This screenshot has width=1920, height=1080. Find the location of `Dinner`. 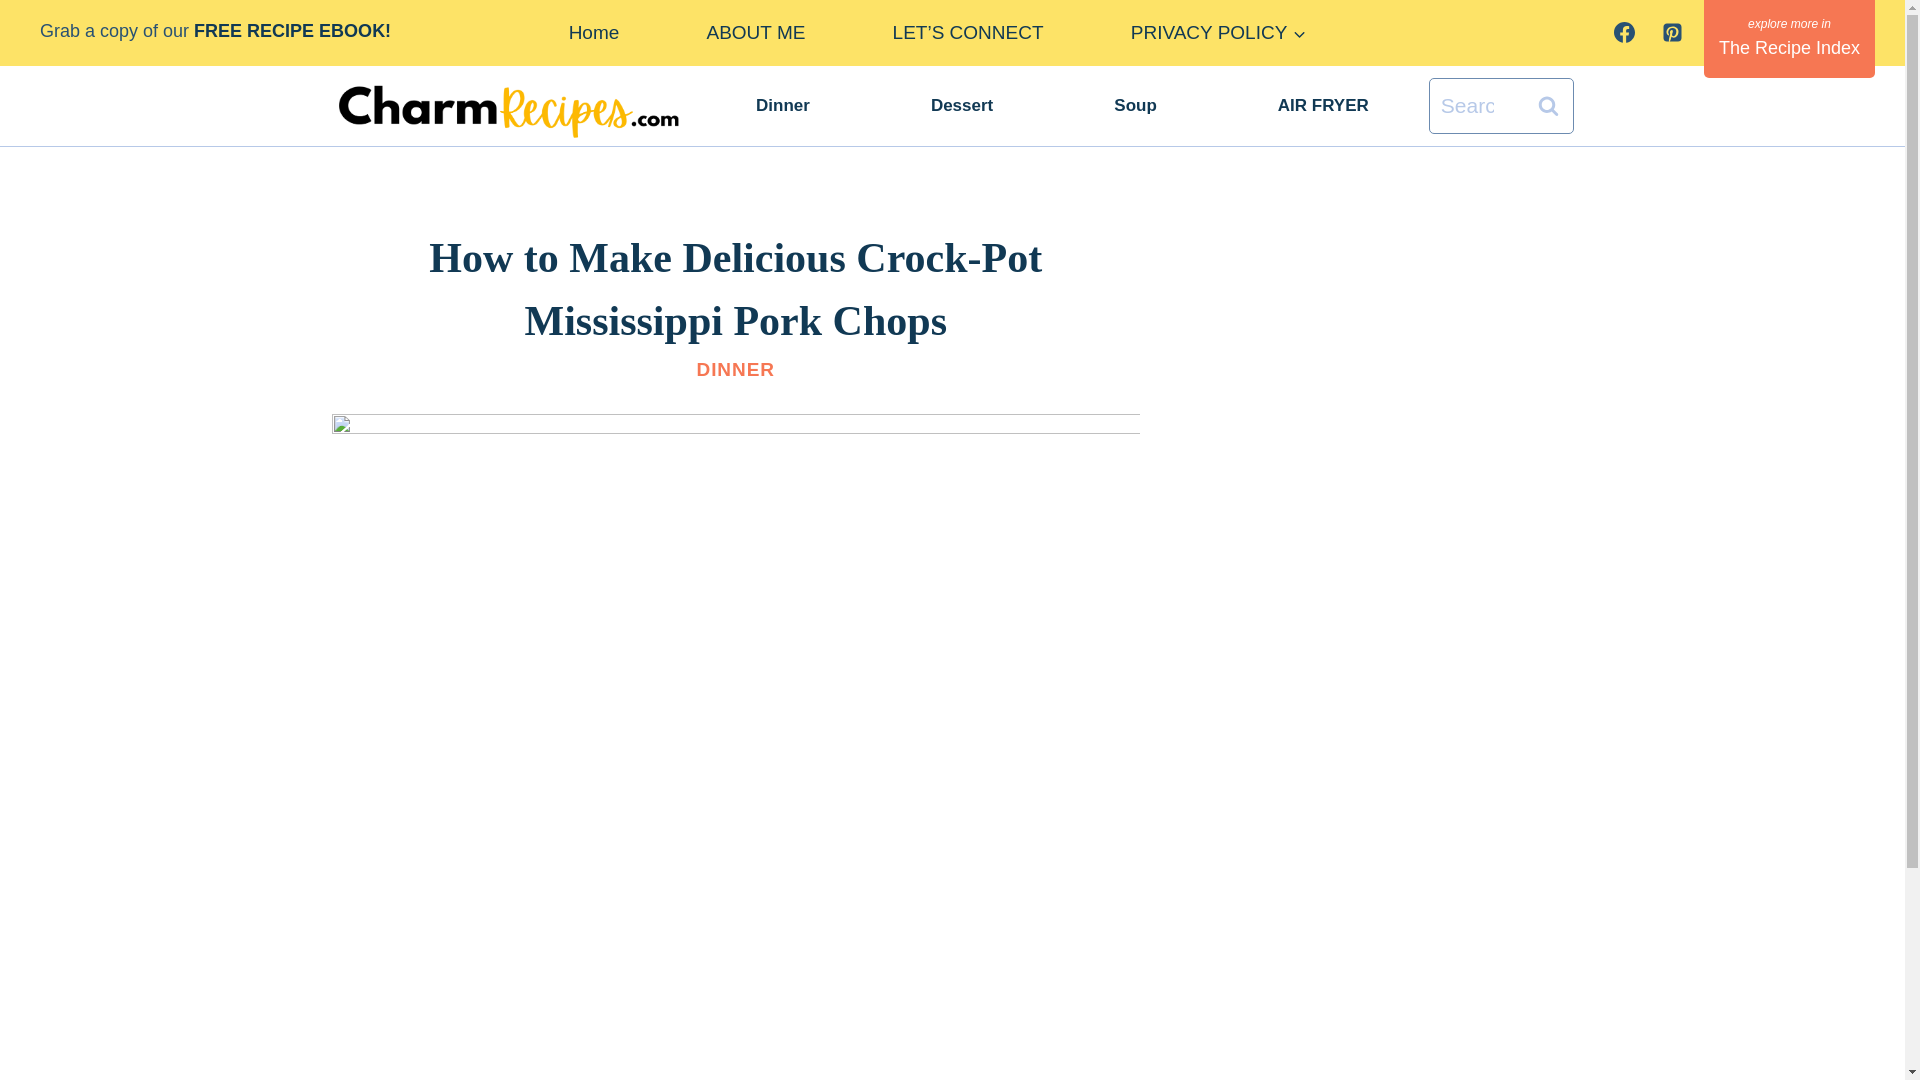

Dinner is located at coordinates (783, 104).